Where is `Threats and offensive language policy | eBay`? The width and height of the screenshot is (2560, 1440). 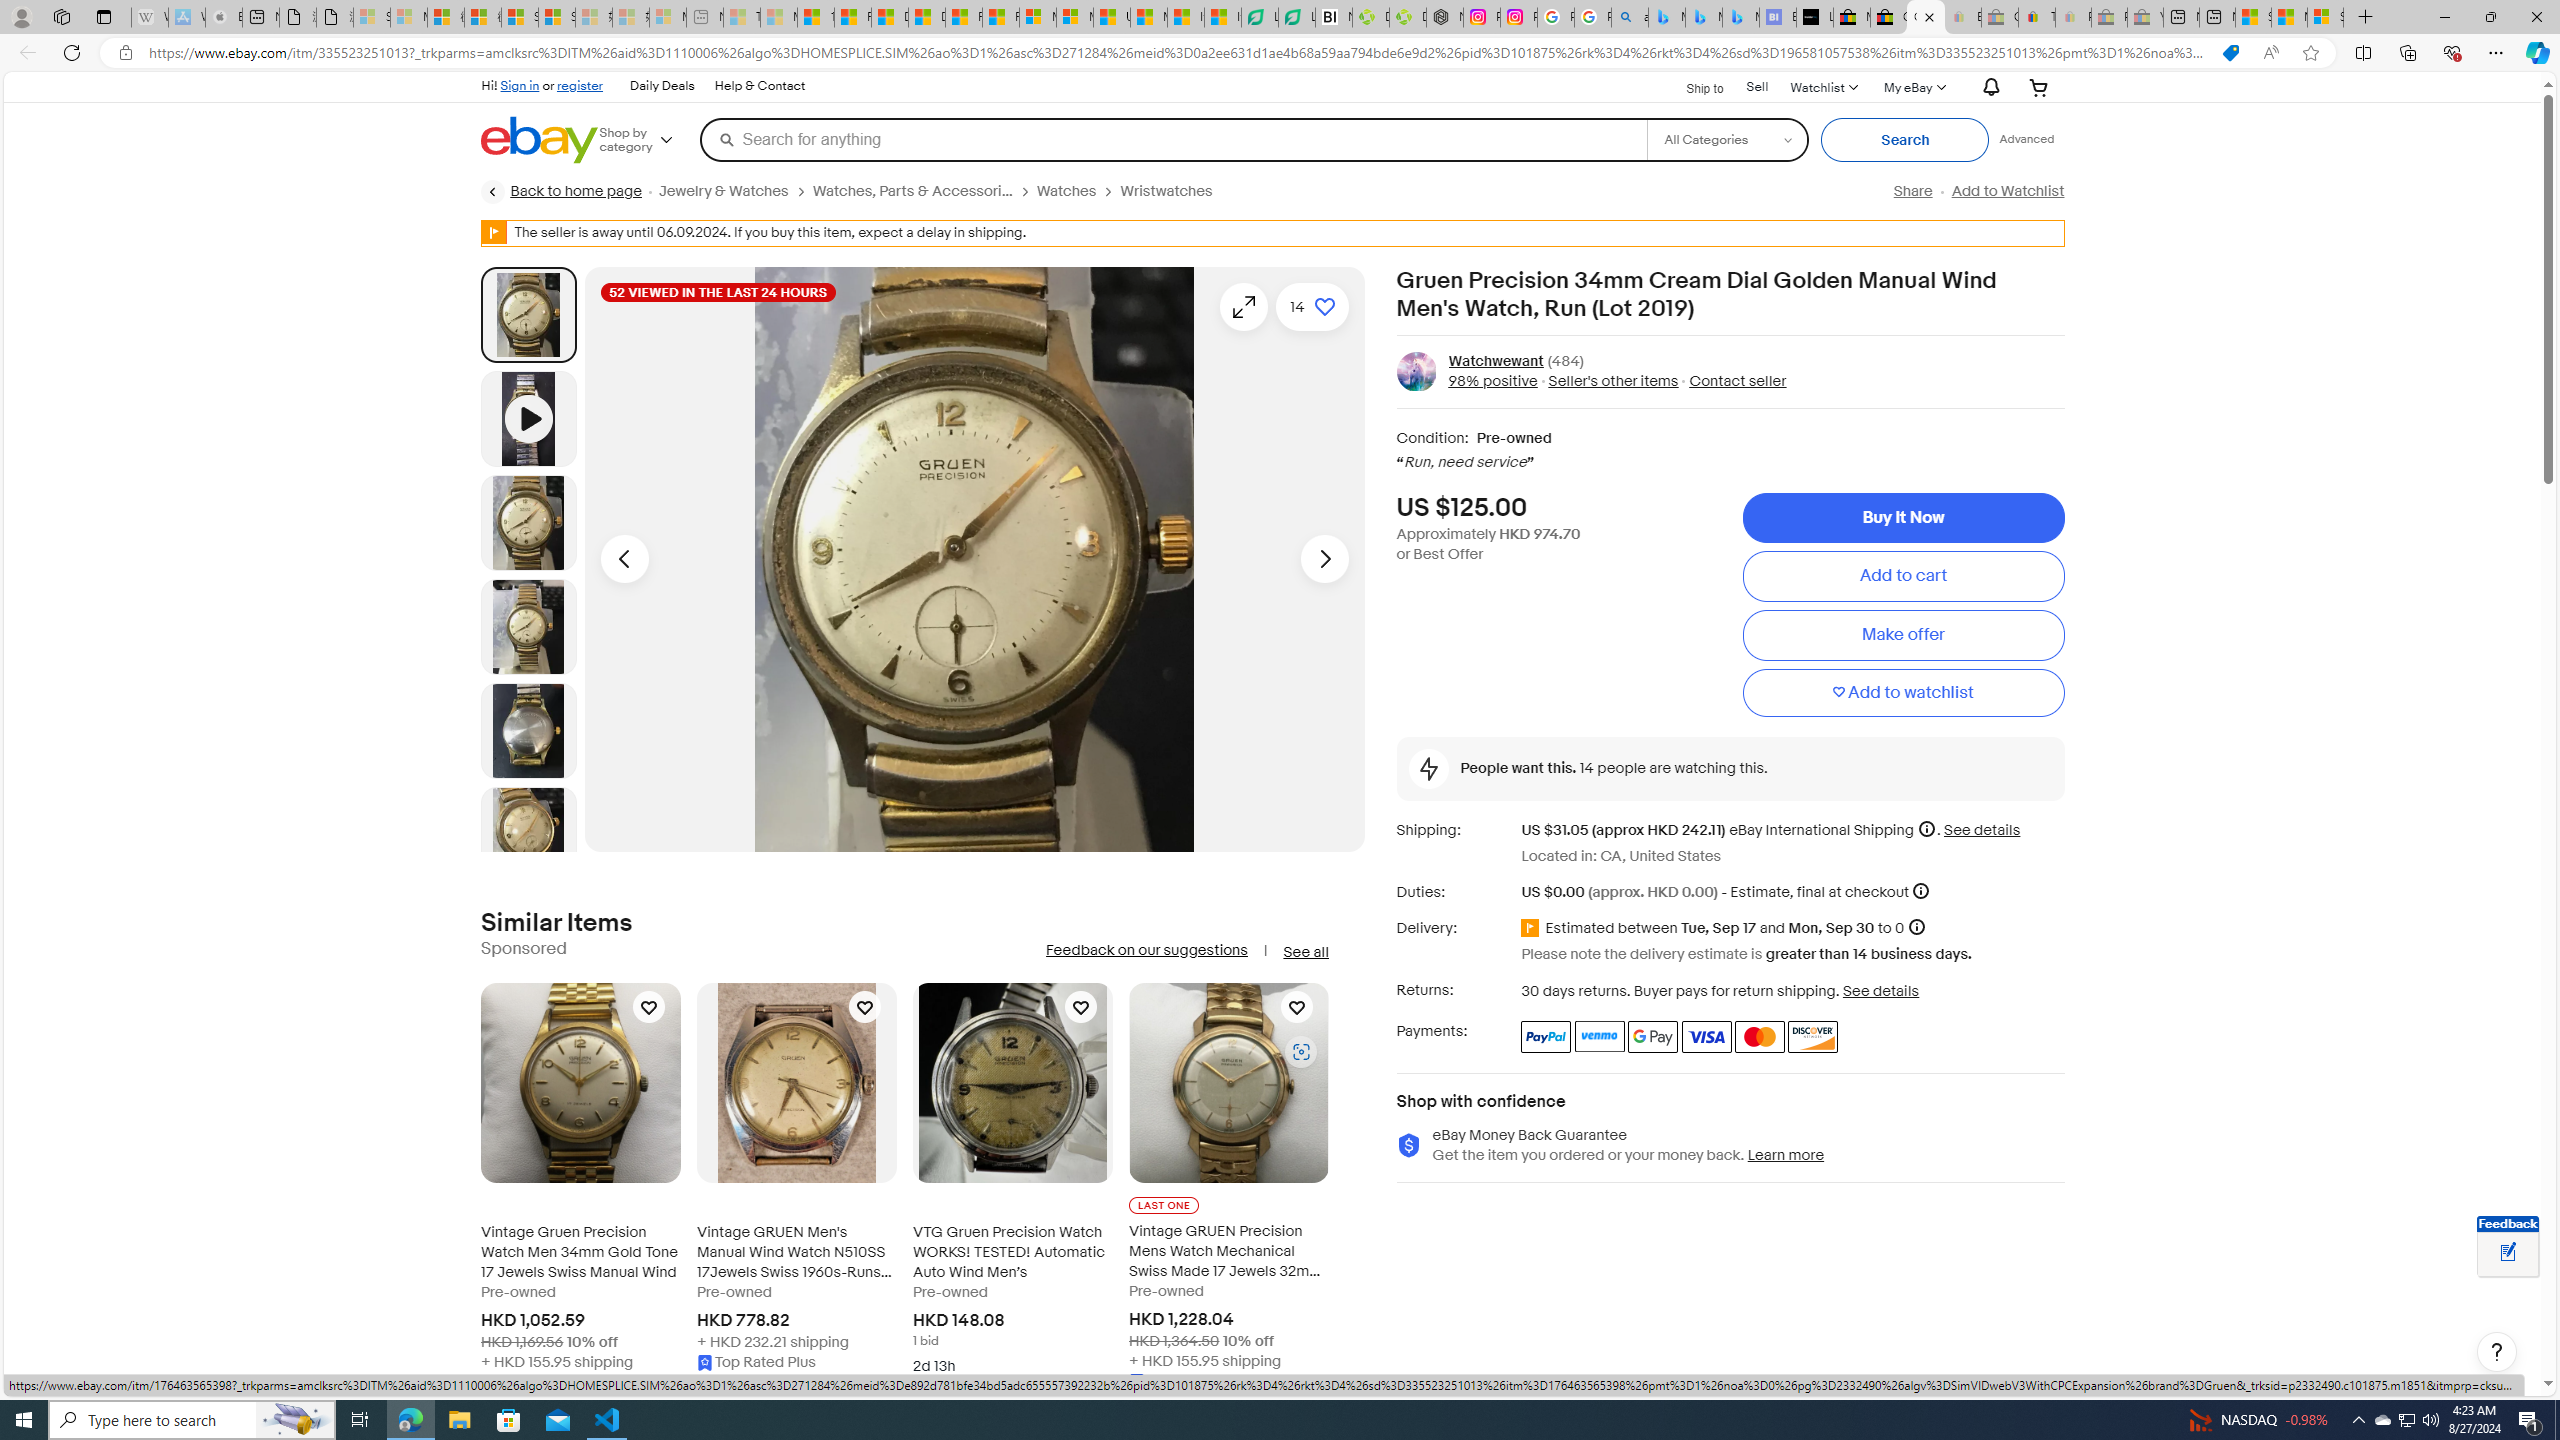 Threats and offensive language policy | eBay is located at coordinates (2036, 17).